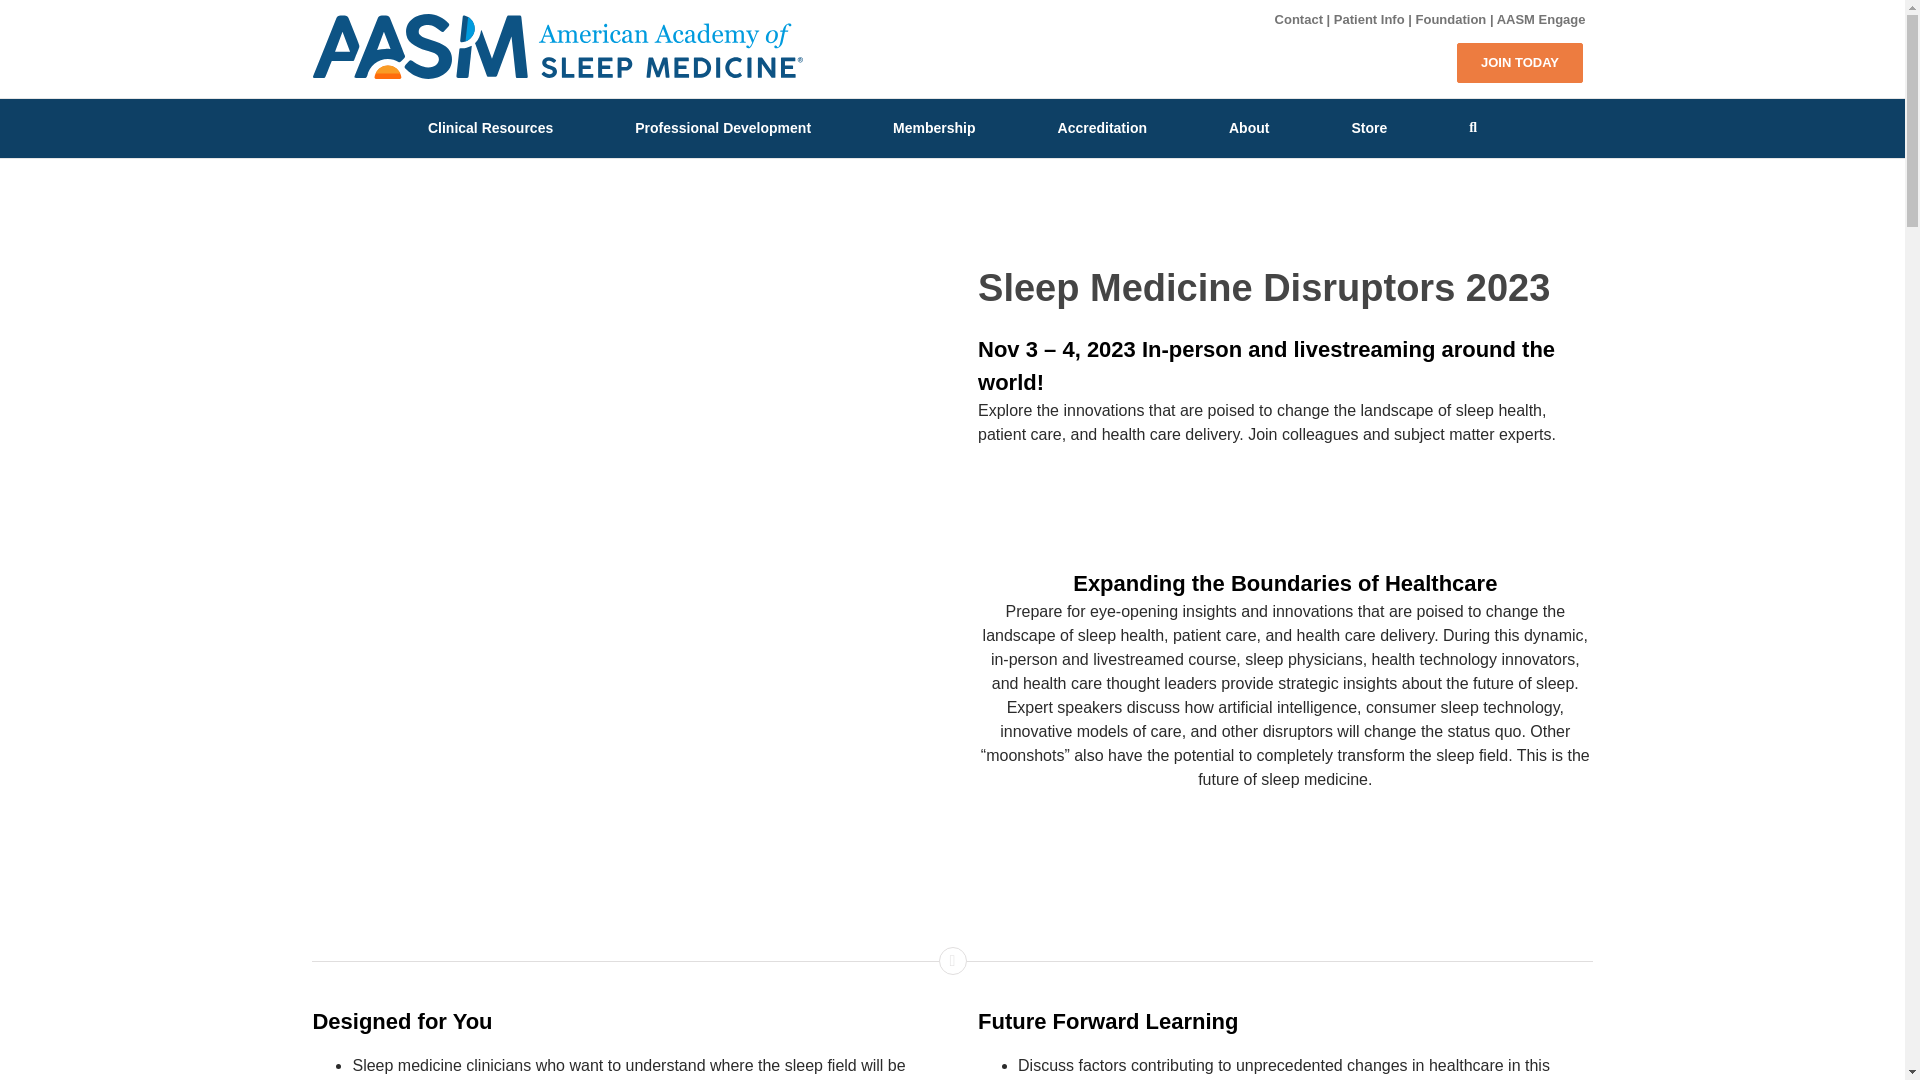 The width and height of the screenshot is (1920, 1080). Describe the element at coordinates (612, 1003) in the screenshot. I see `YouTube video player 1` at that location.